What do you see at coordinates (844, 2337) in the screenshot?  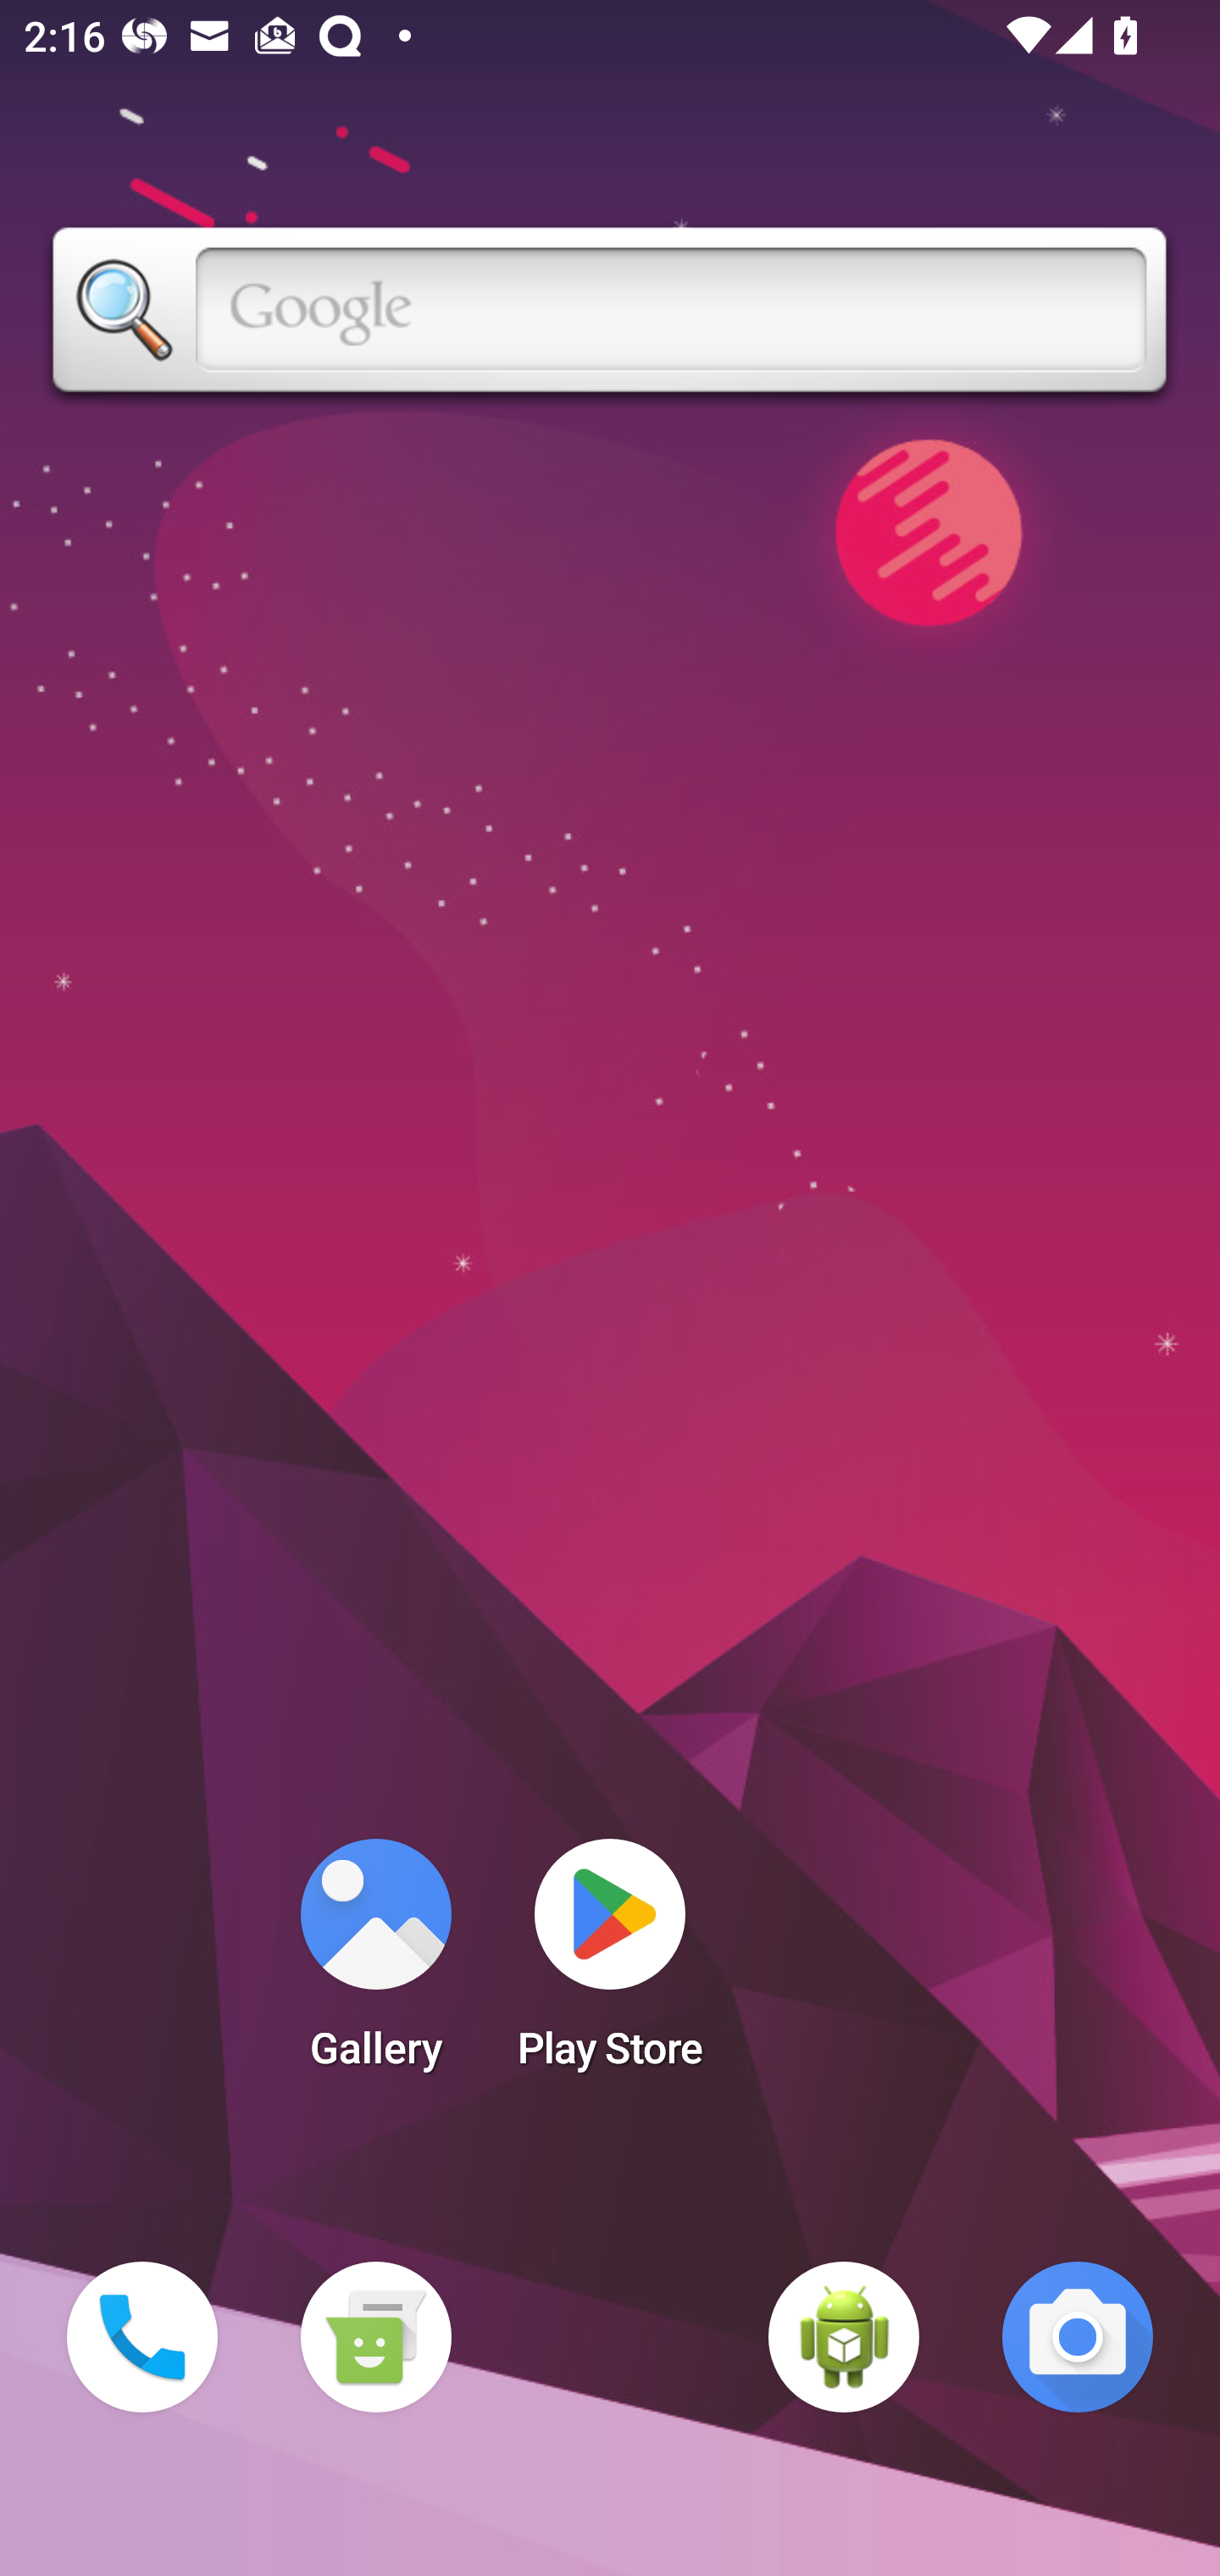 I see `WebView Browser Tester` at bounding box center [844, 2337].